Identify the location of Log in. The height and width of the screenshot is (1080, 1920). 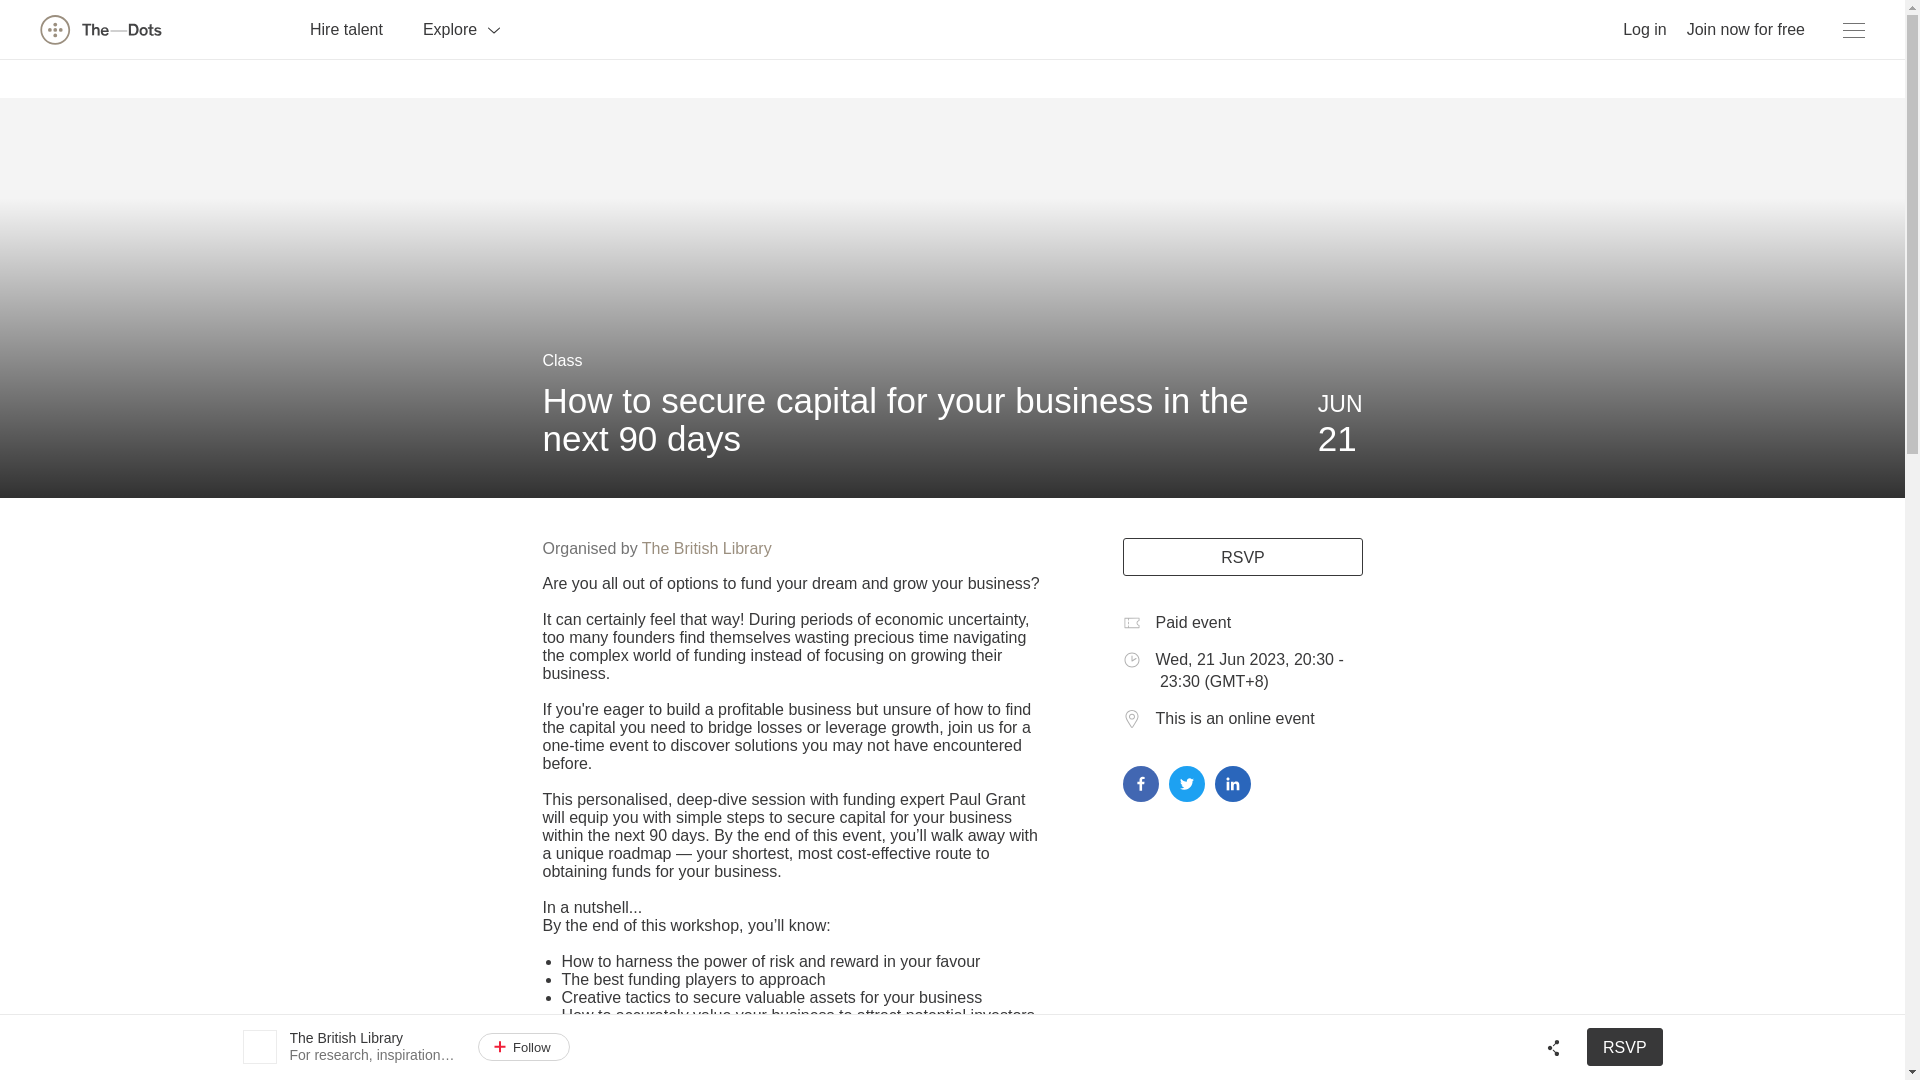
(1644, 28).